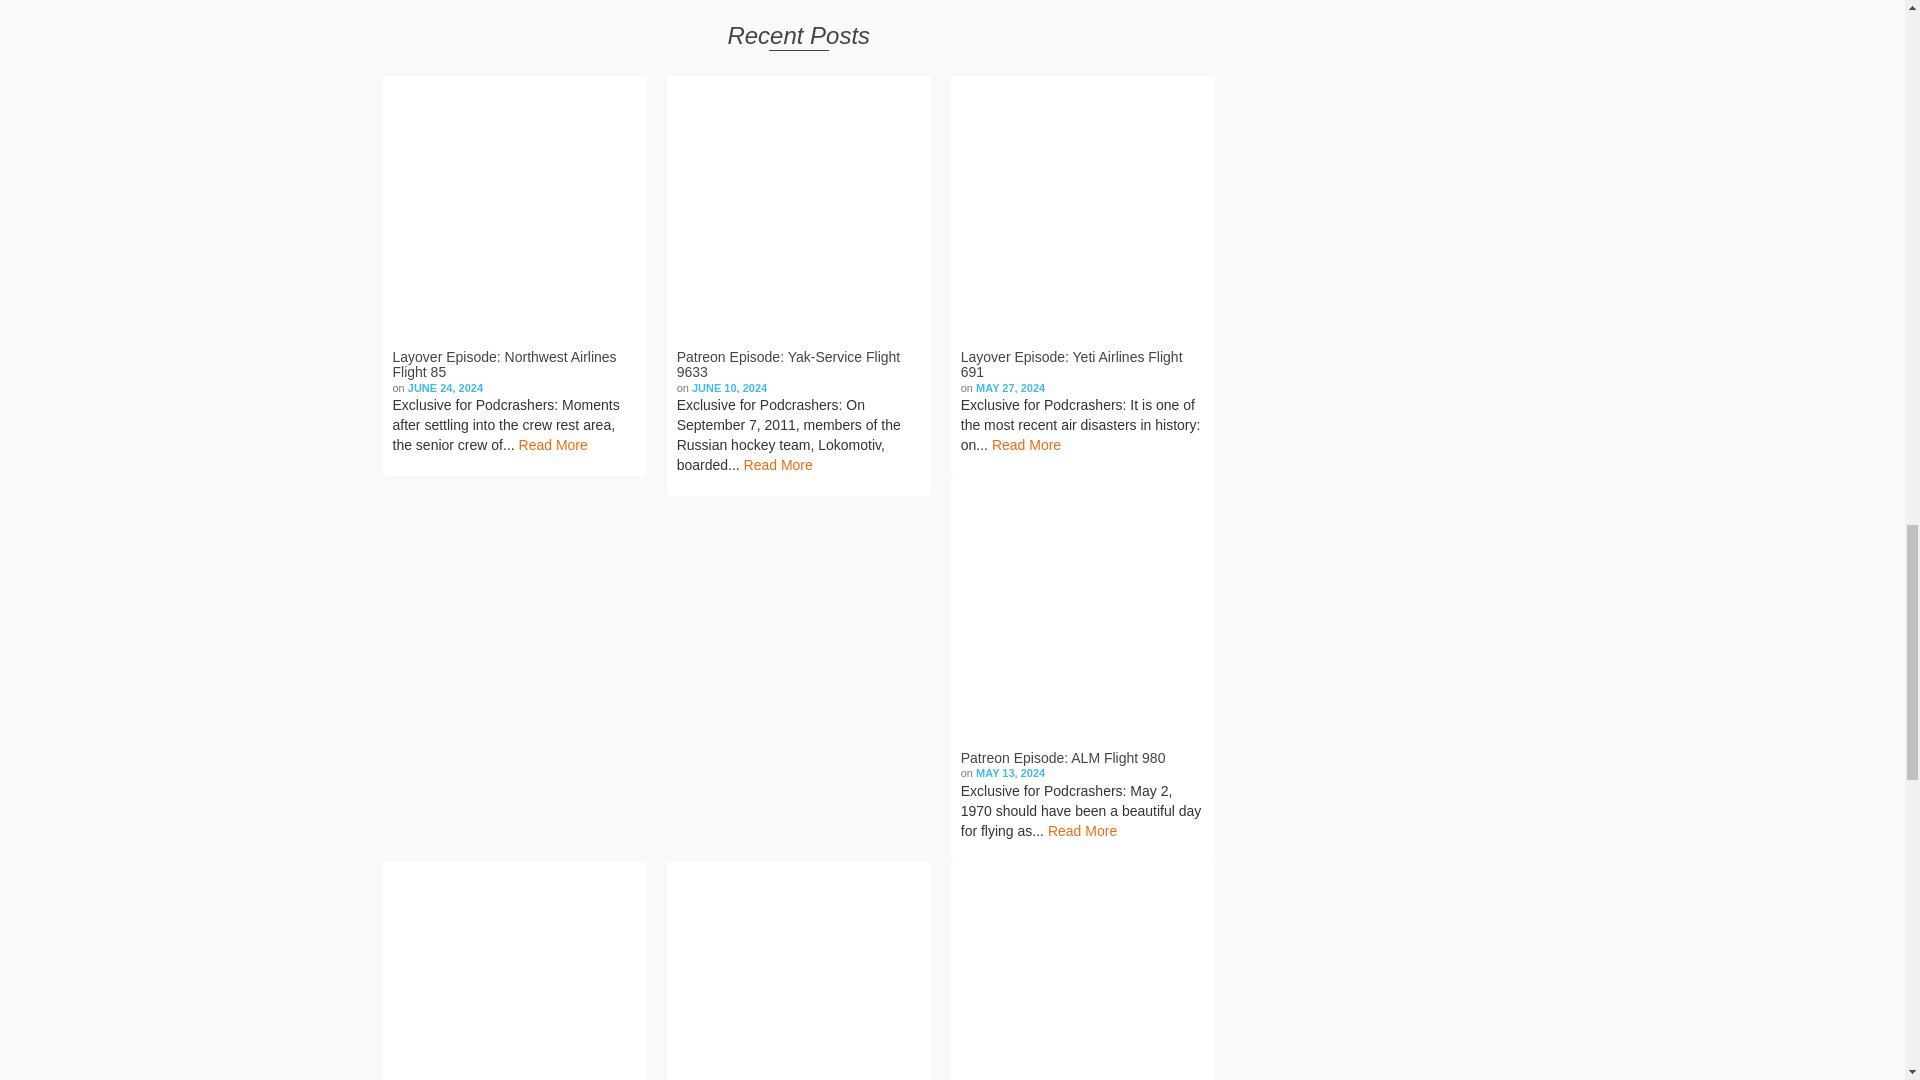 This screenshot has width=1920, height=1080. What do you see at coordinates (1082, 608) in the screenshot?
I see `Patreon Episode: ALM Flight 980` at bounding box center [1082, 608].